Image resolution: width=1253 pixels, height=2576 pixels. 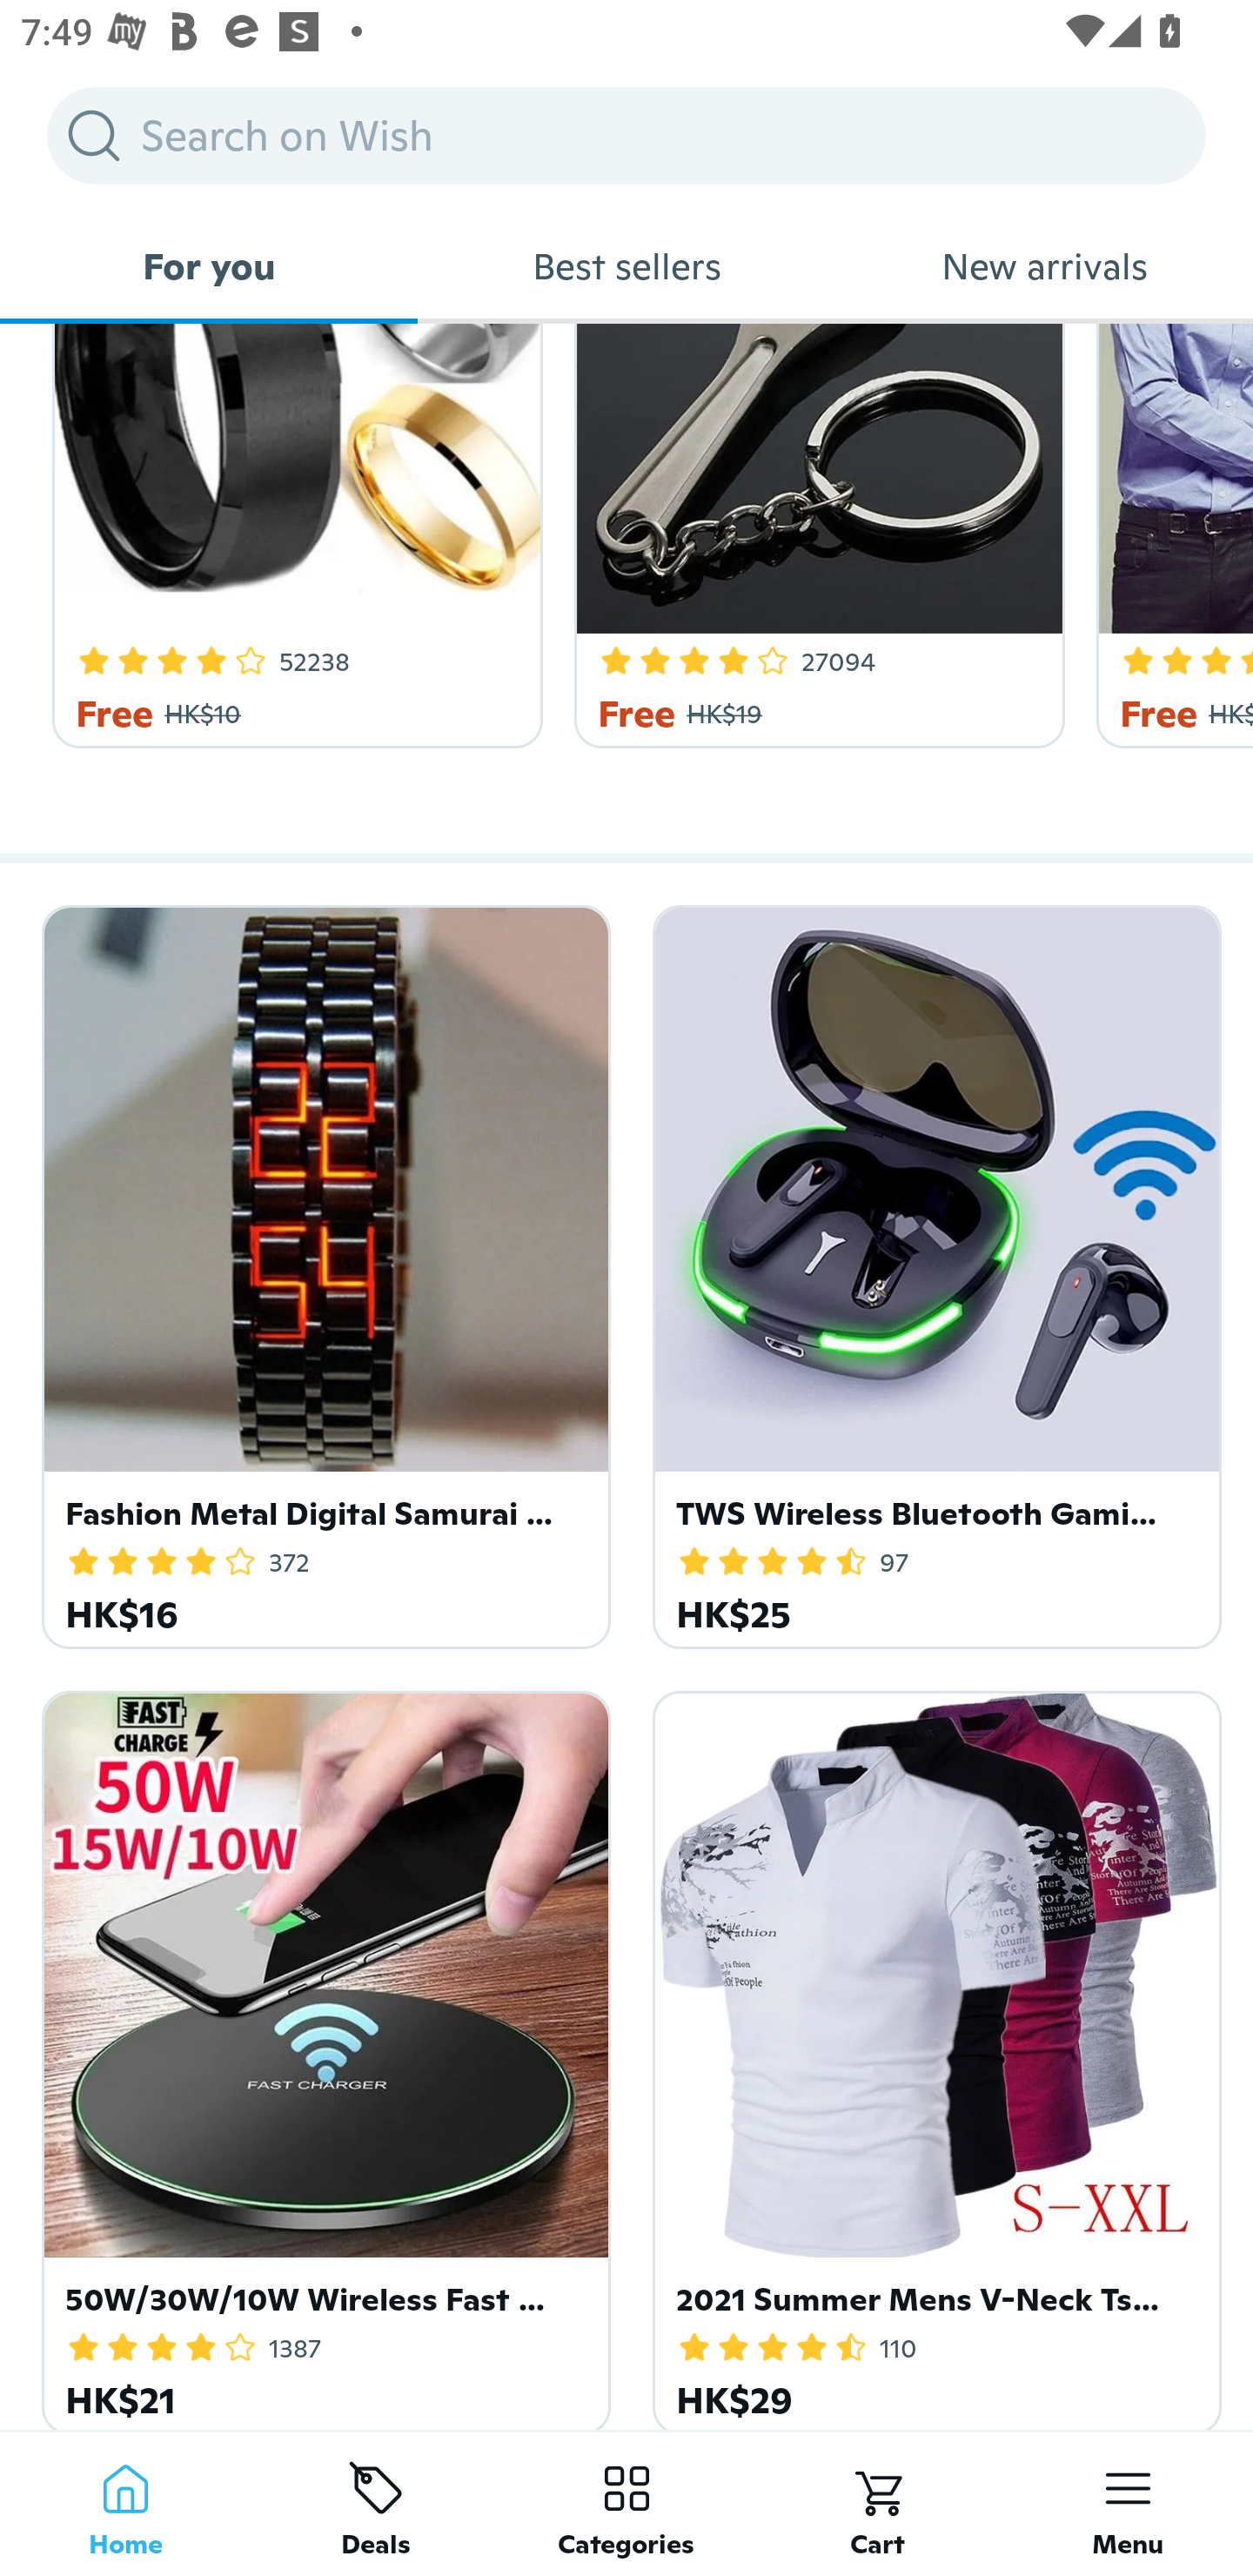 I want to click on Cart, so click(x=877, y=2503).